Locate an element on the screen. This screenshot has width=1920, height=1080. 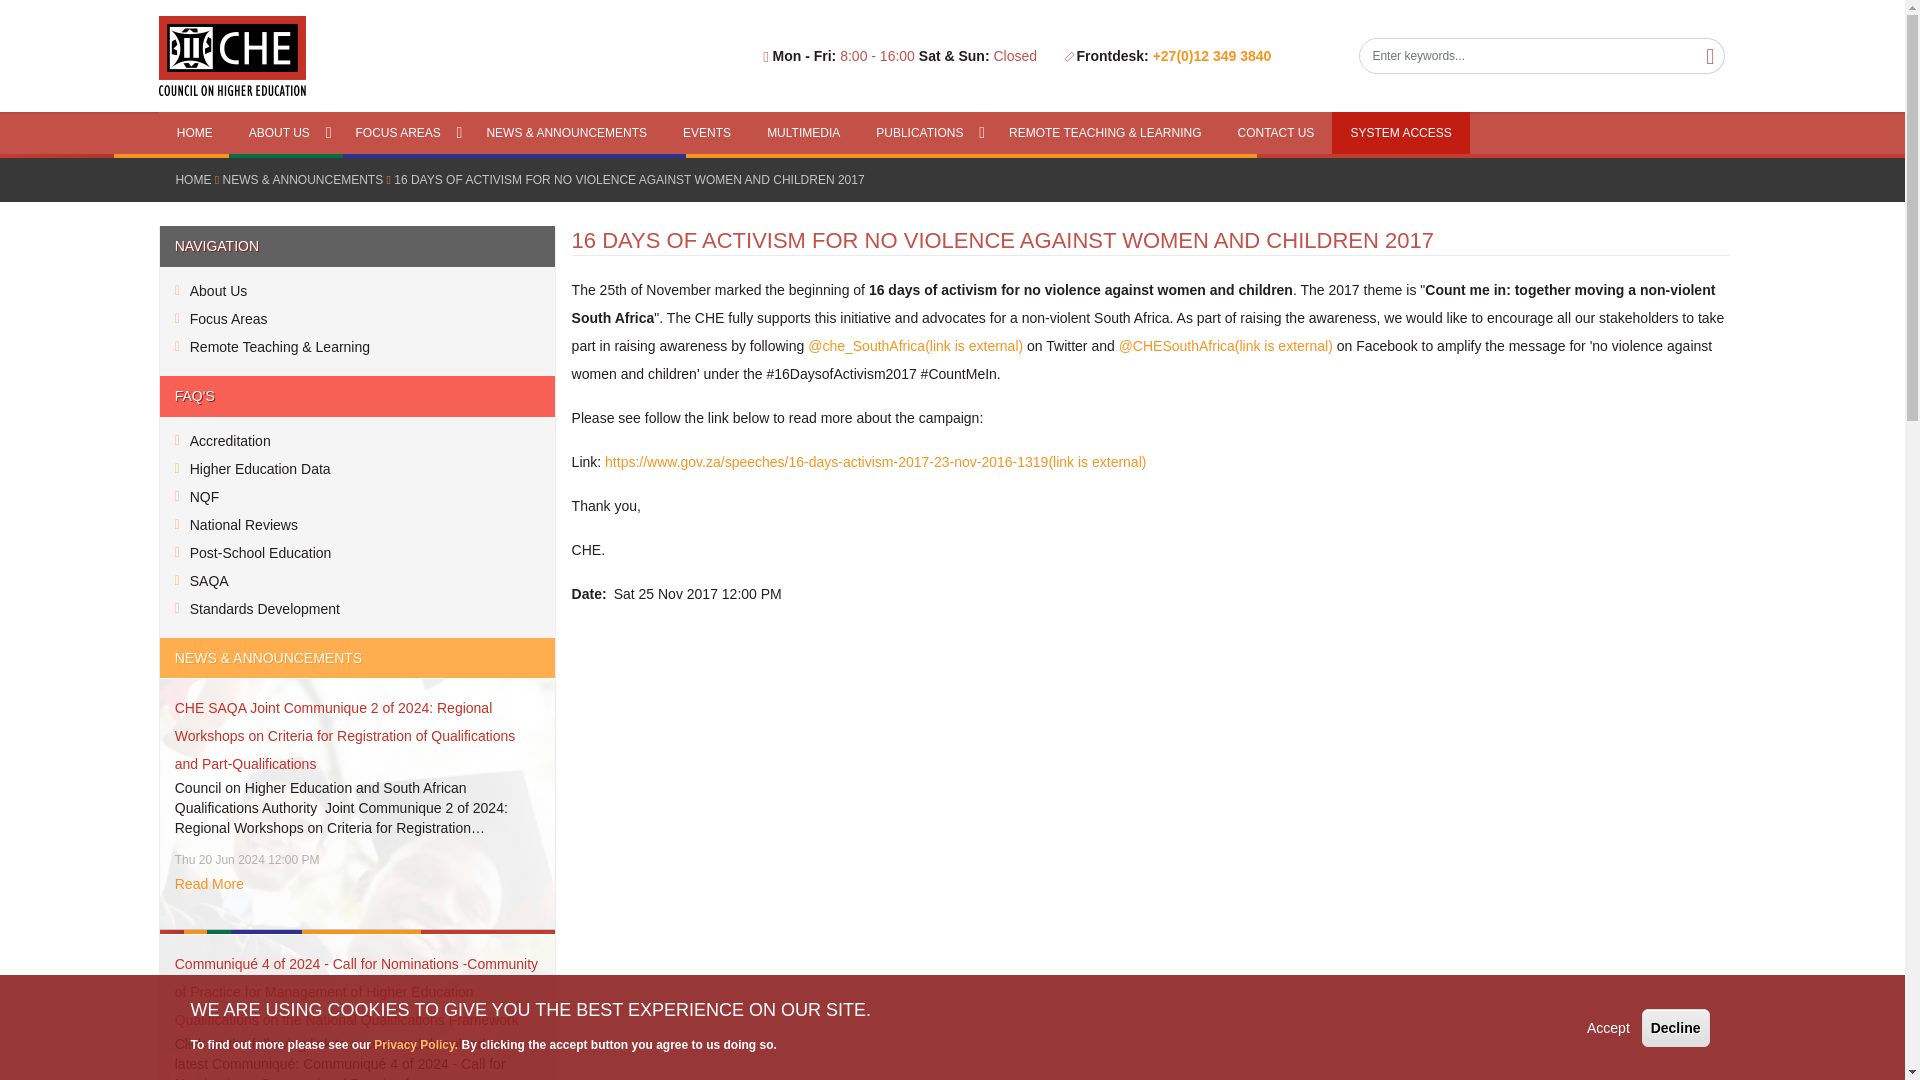
NQF is located at coordinates (357, 496).